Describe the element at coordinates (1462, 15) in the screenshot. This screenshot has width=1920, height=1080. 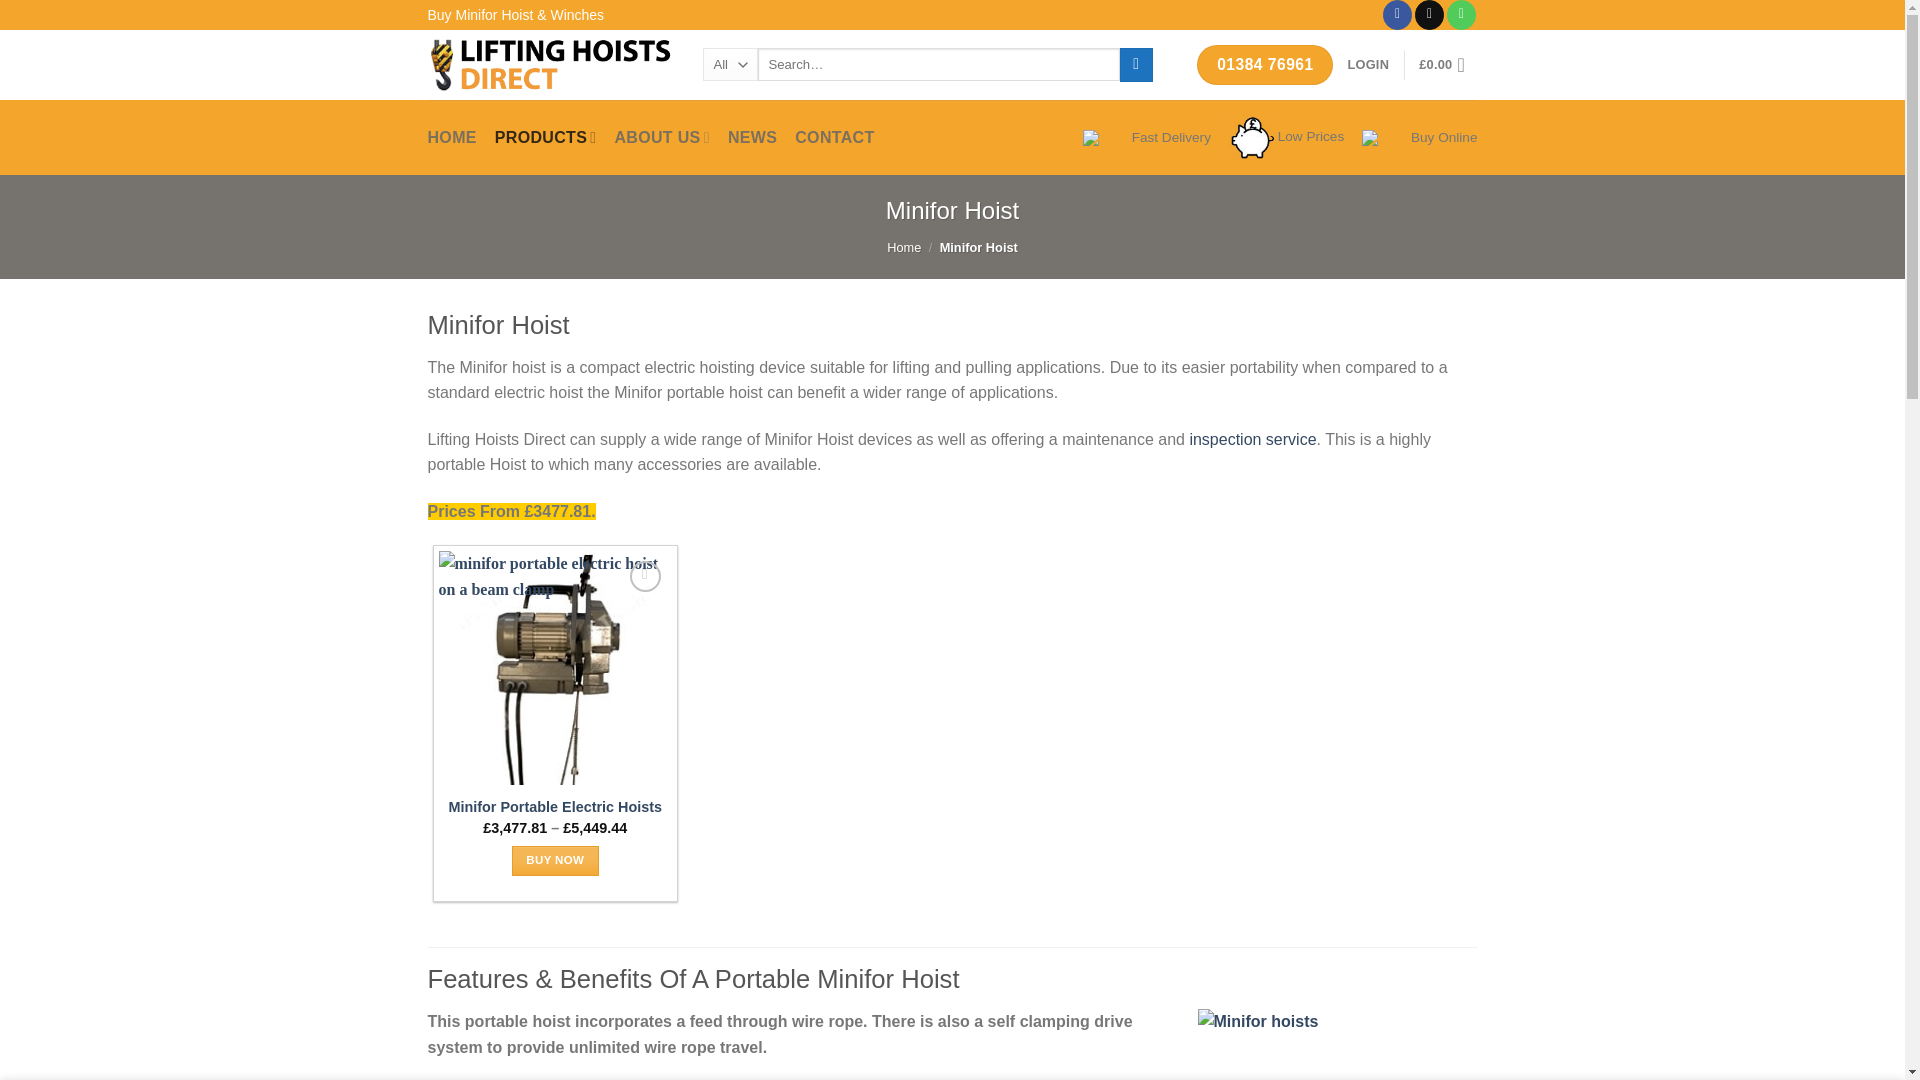
I see `Call us` at that location.